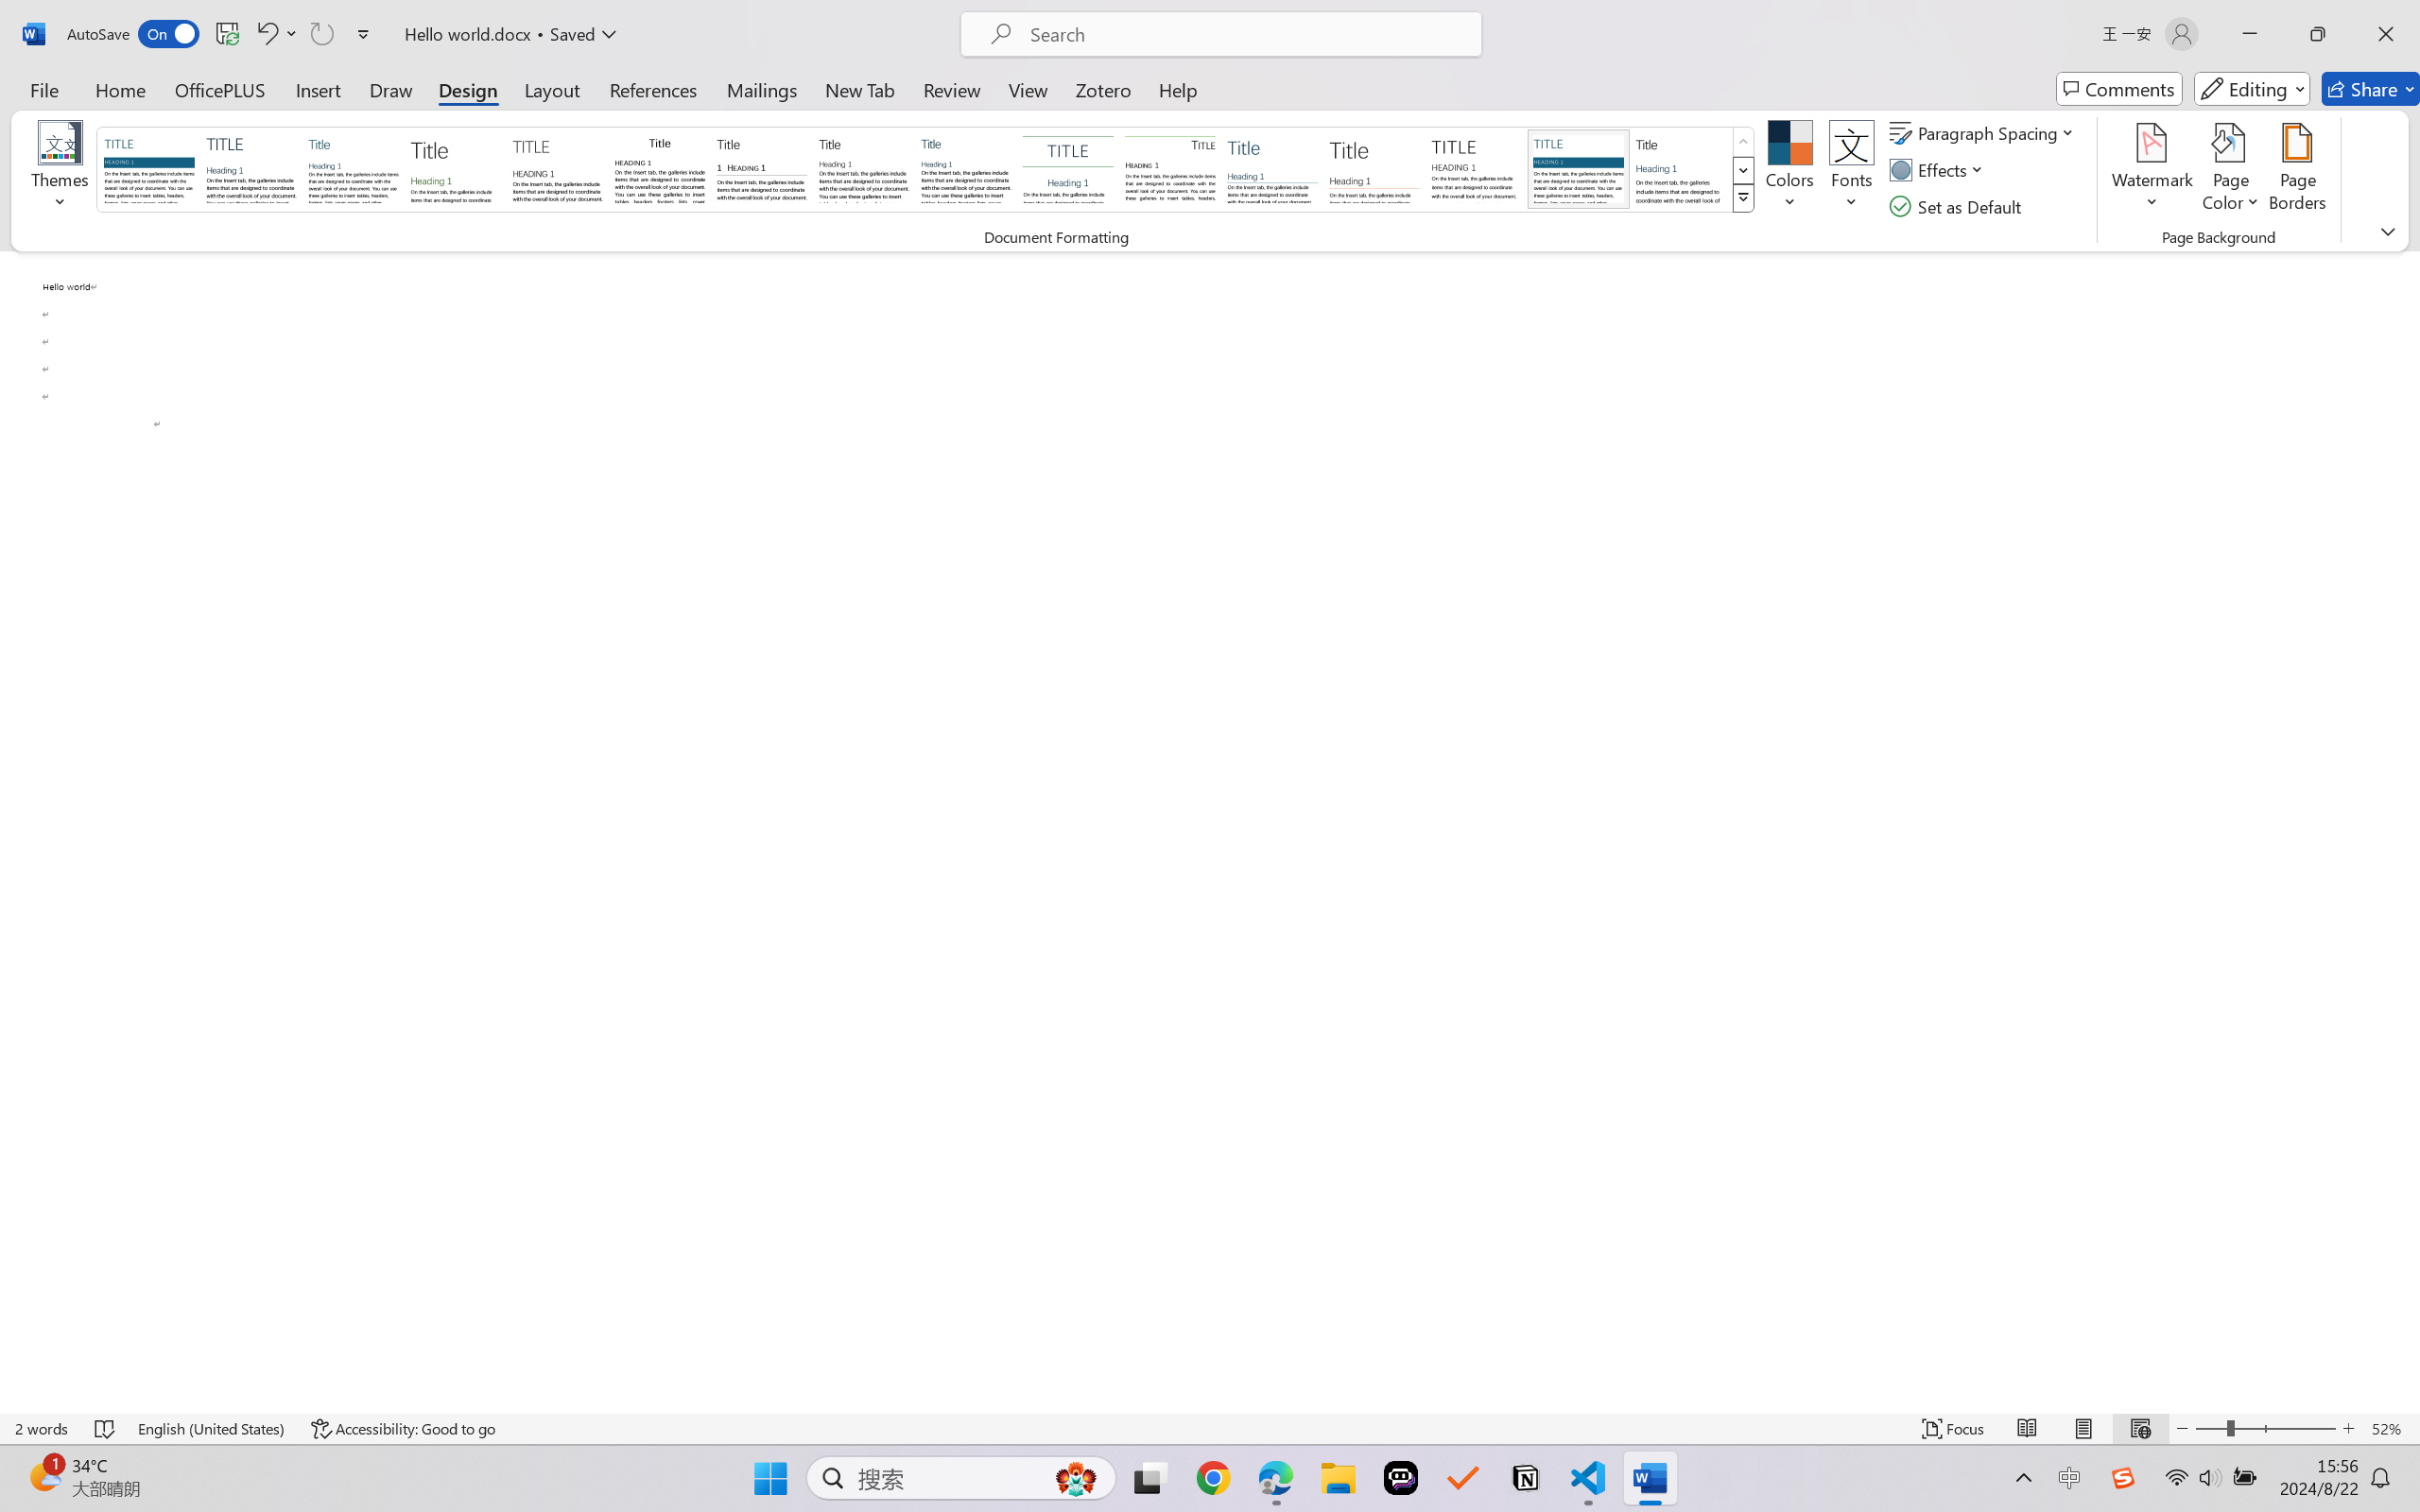 The image size is (2420, 1512). What do you see at coordinates (2231, 170) in the screenshot?
I see `Page Color` at bounding box center [2231, 170].